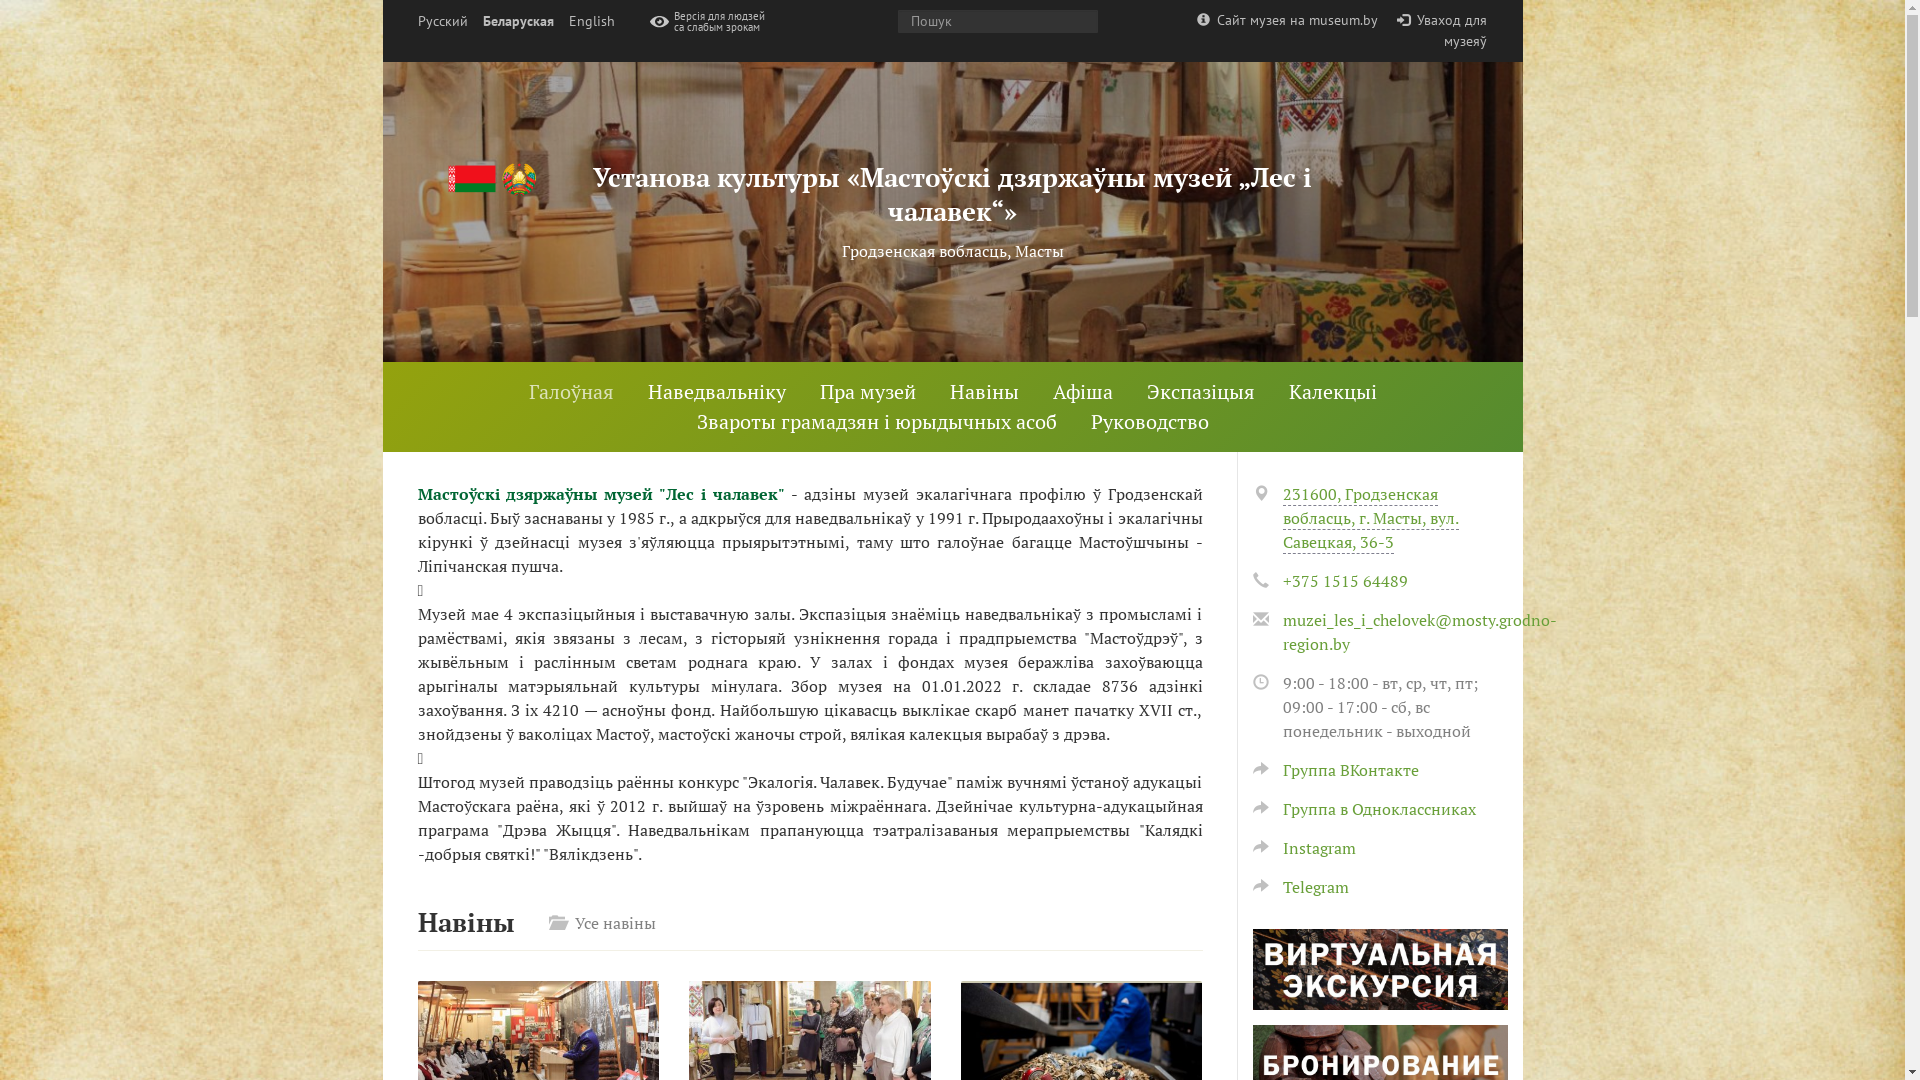  I want to click on +375 1515 64489, so click(1344, 581).